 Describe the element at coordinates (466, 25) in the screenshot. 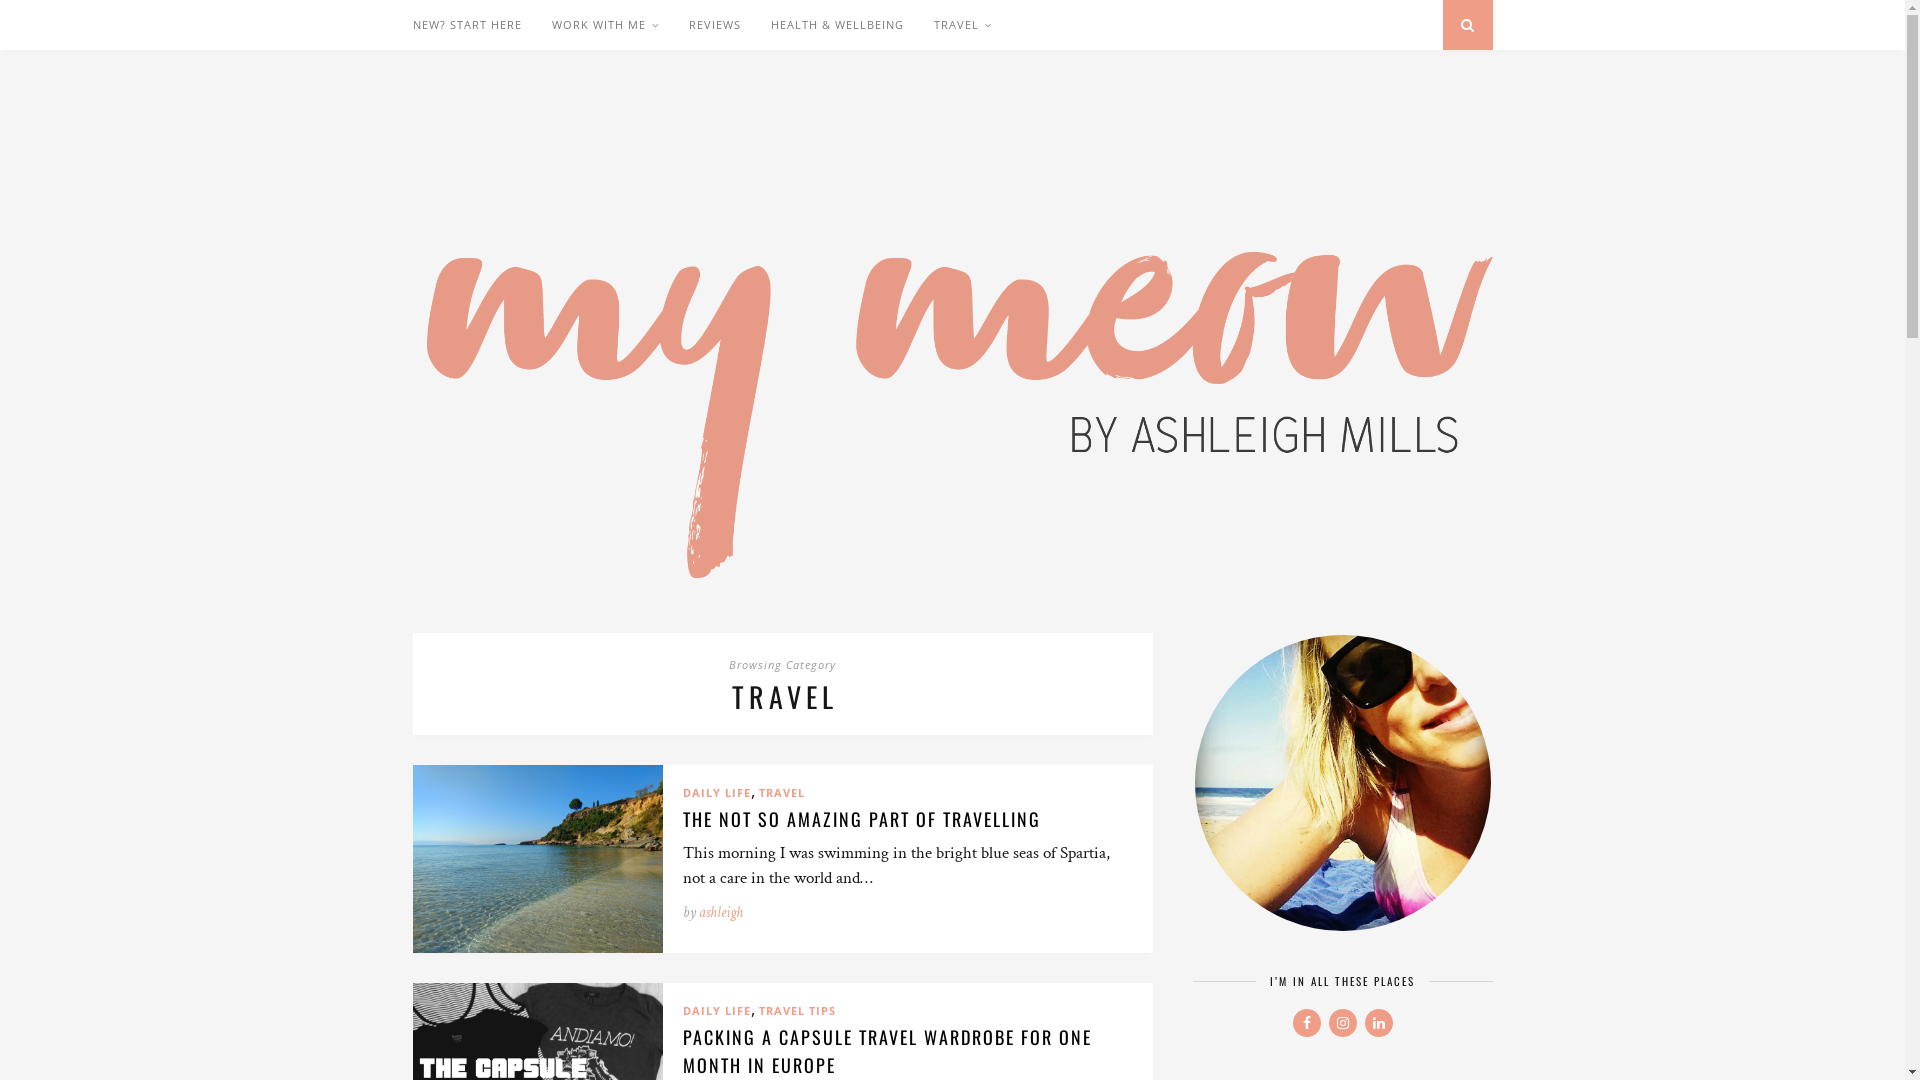

I see `NEW? START HERE` at that location.